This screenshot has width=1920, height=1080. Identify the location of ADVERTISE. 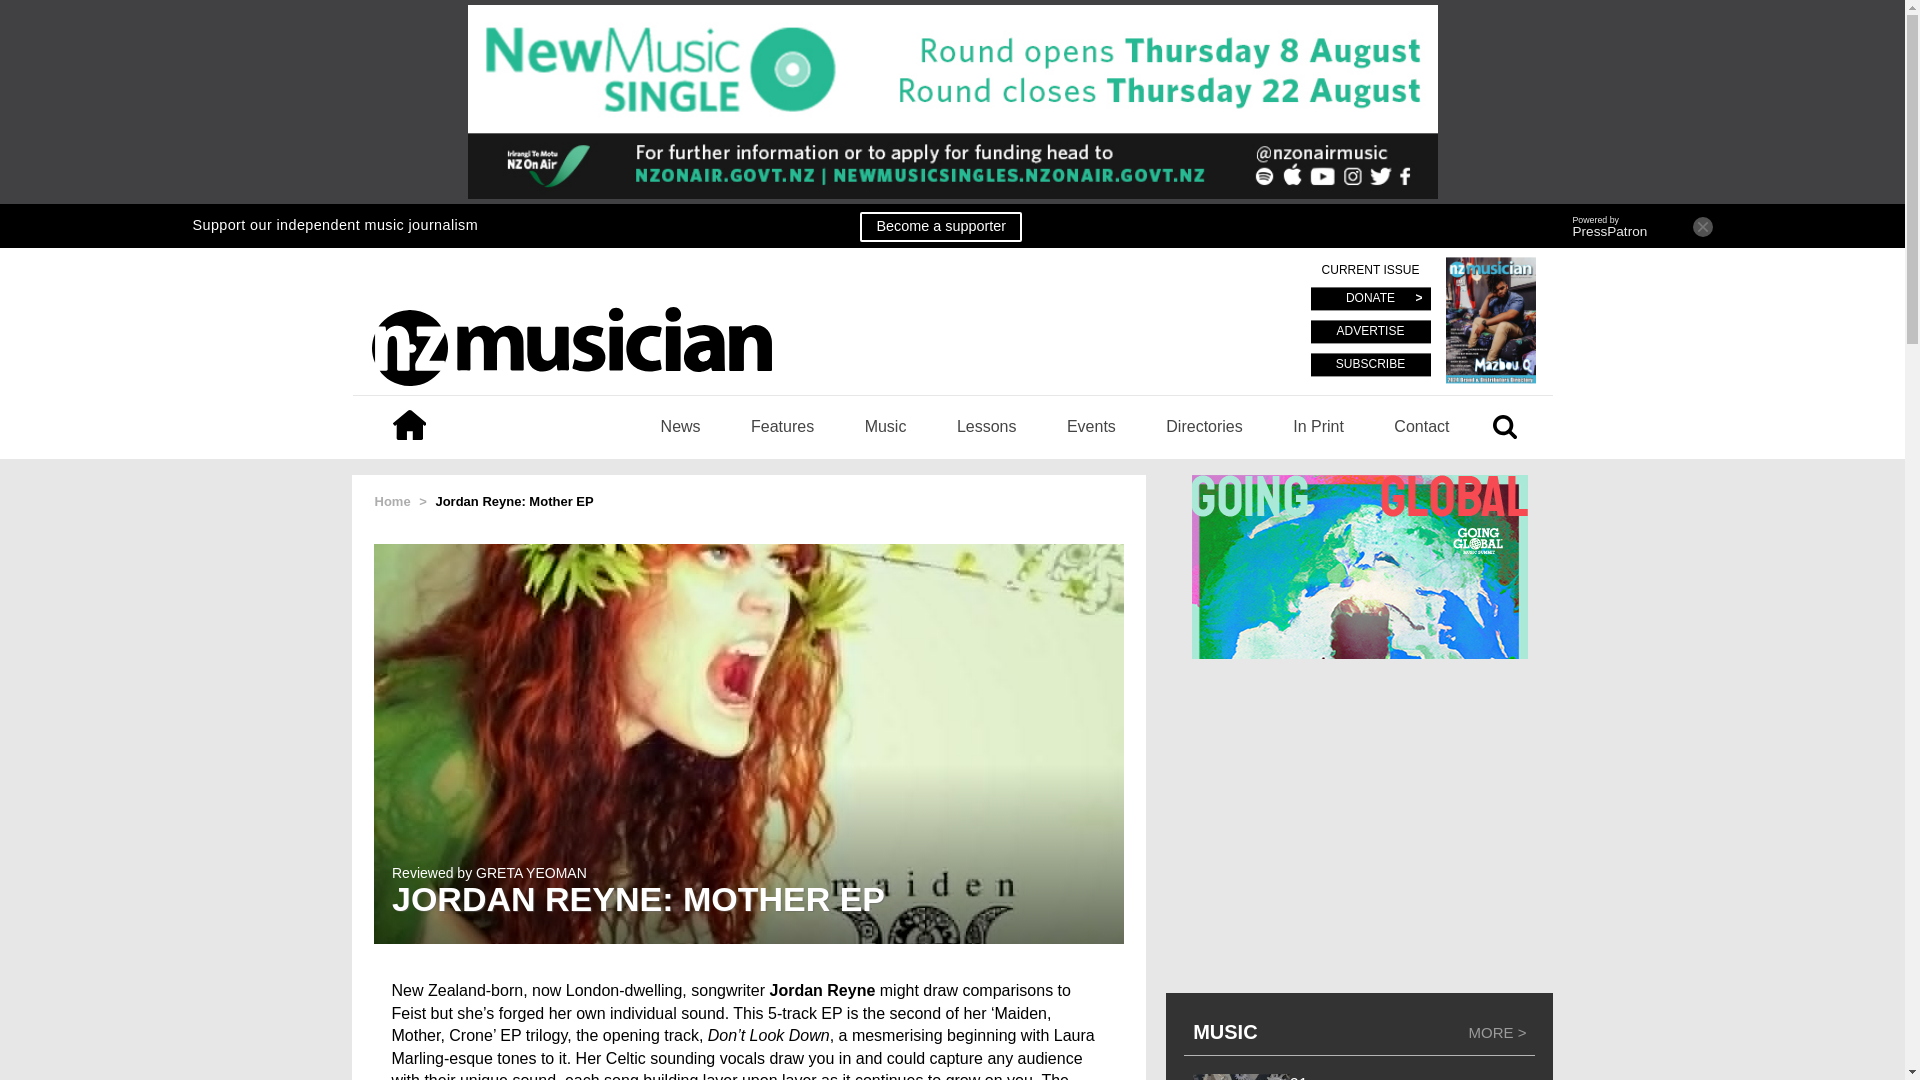
(1370, 332).